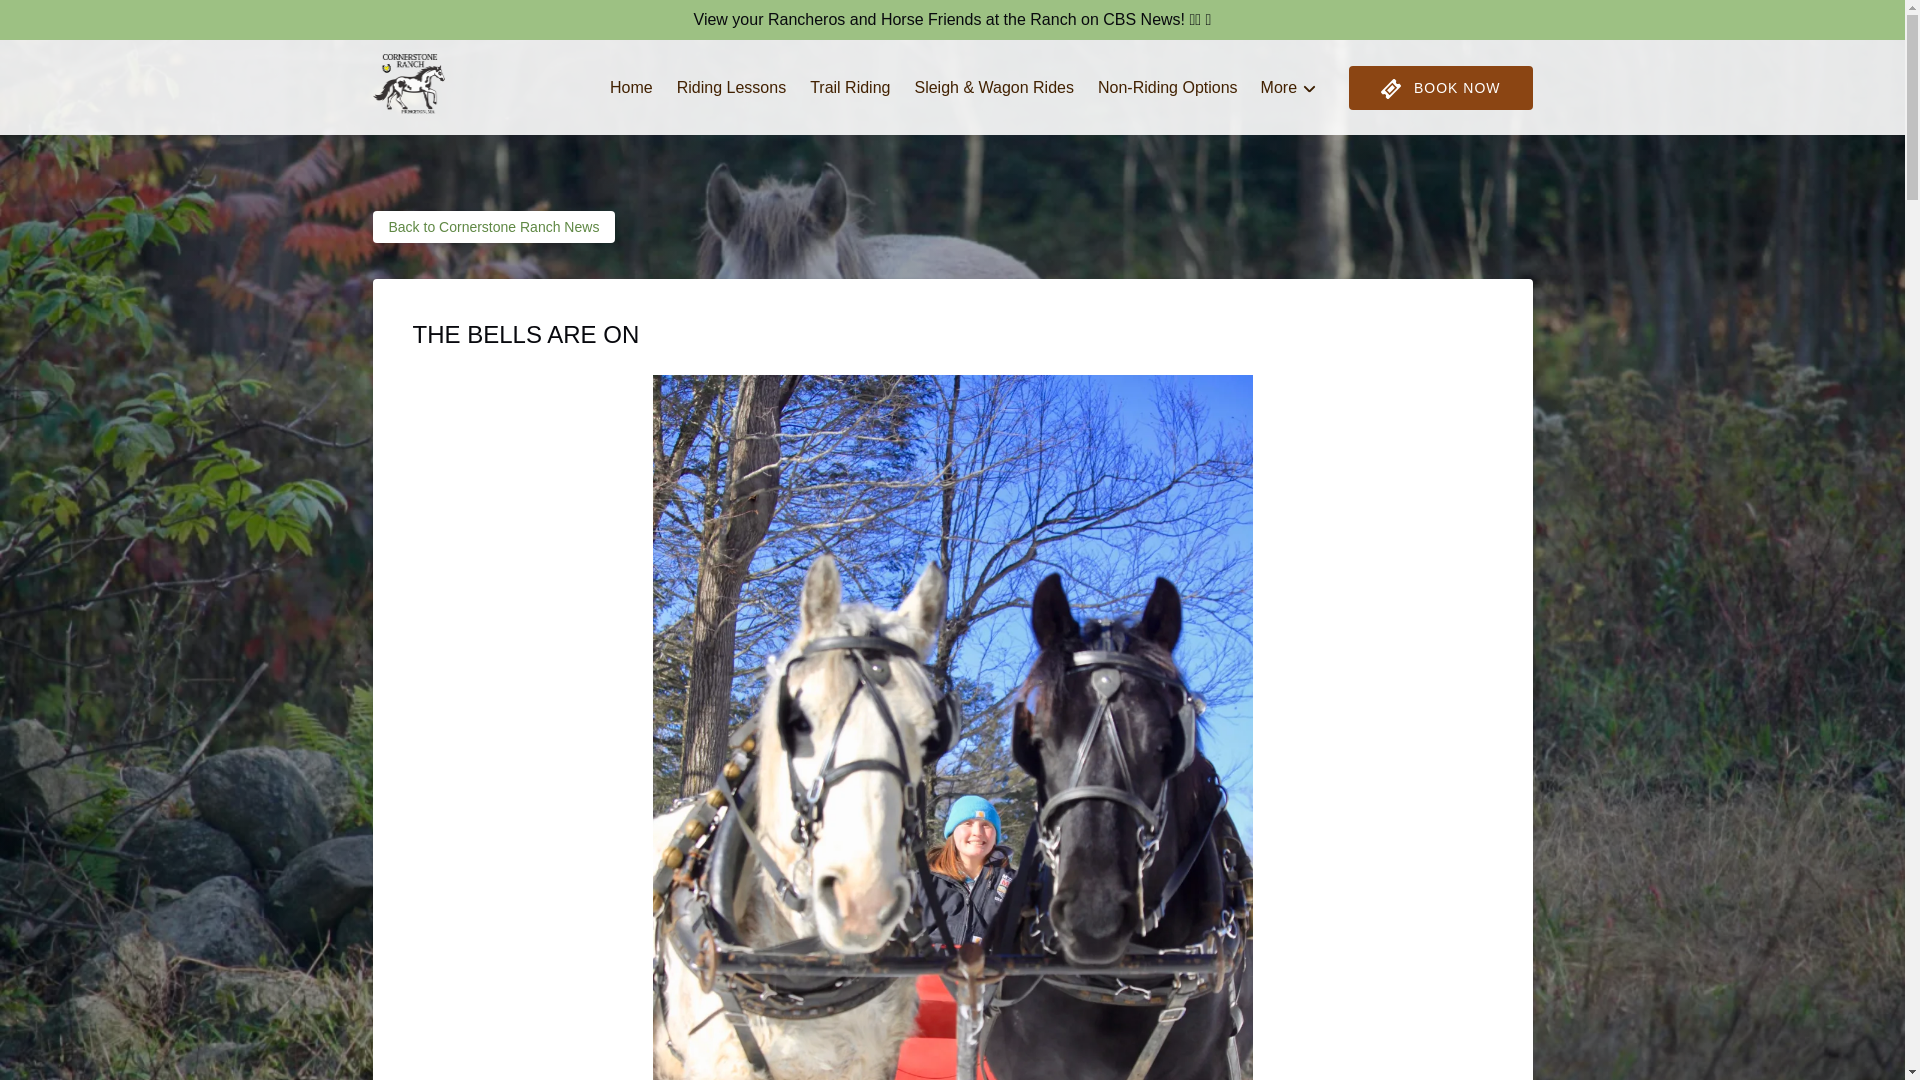  Describe the element at coordinates (630, 88) in the screenshot. I see `Home` at that location.